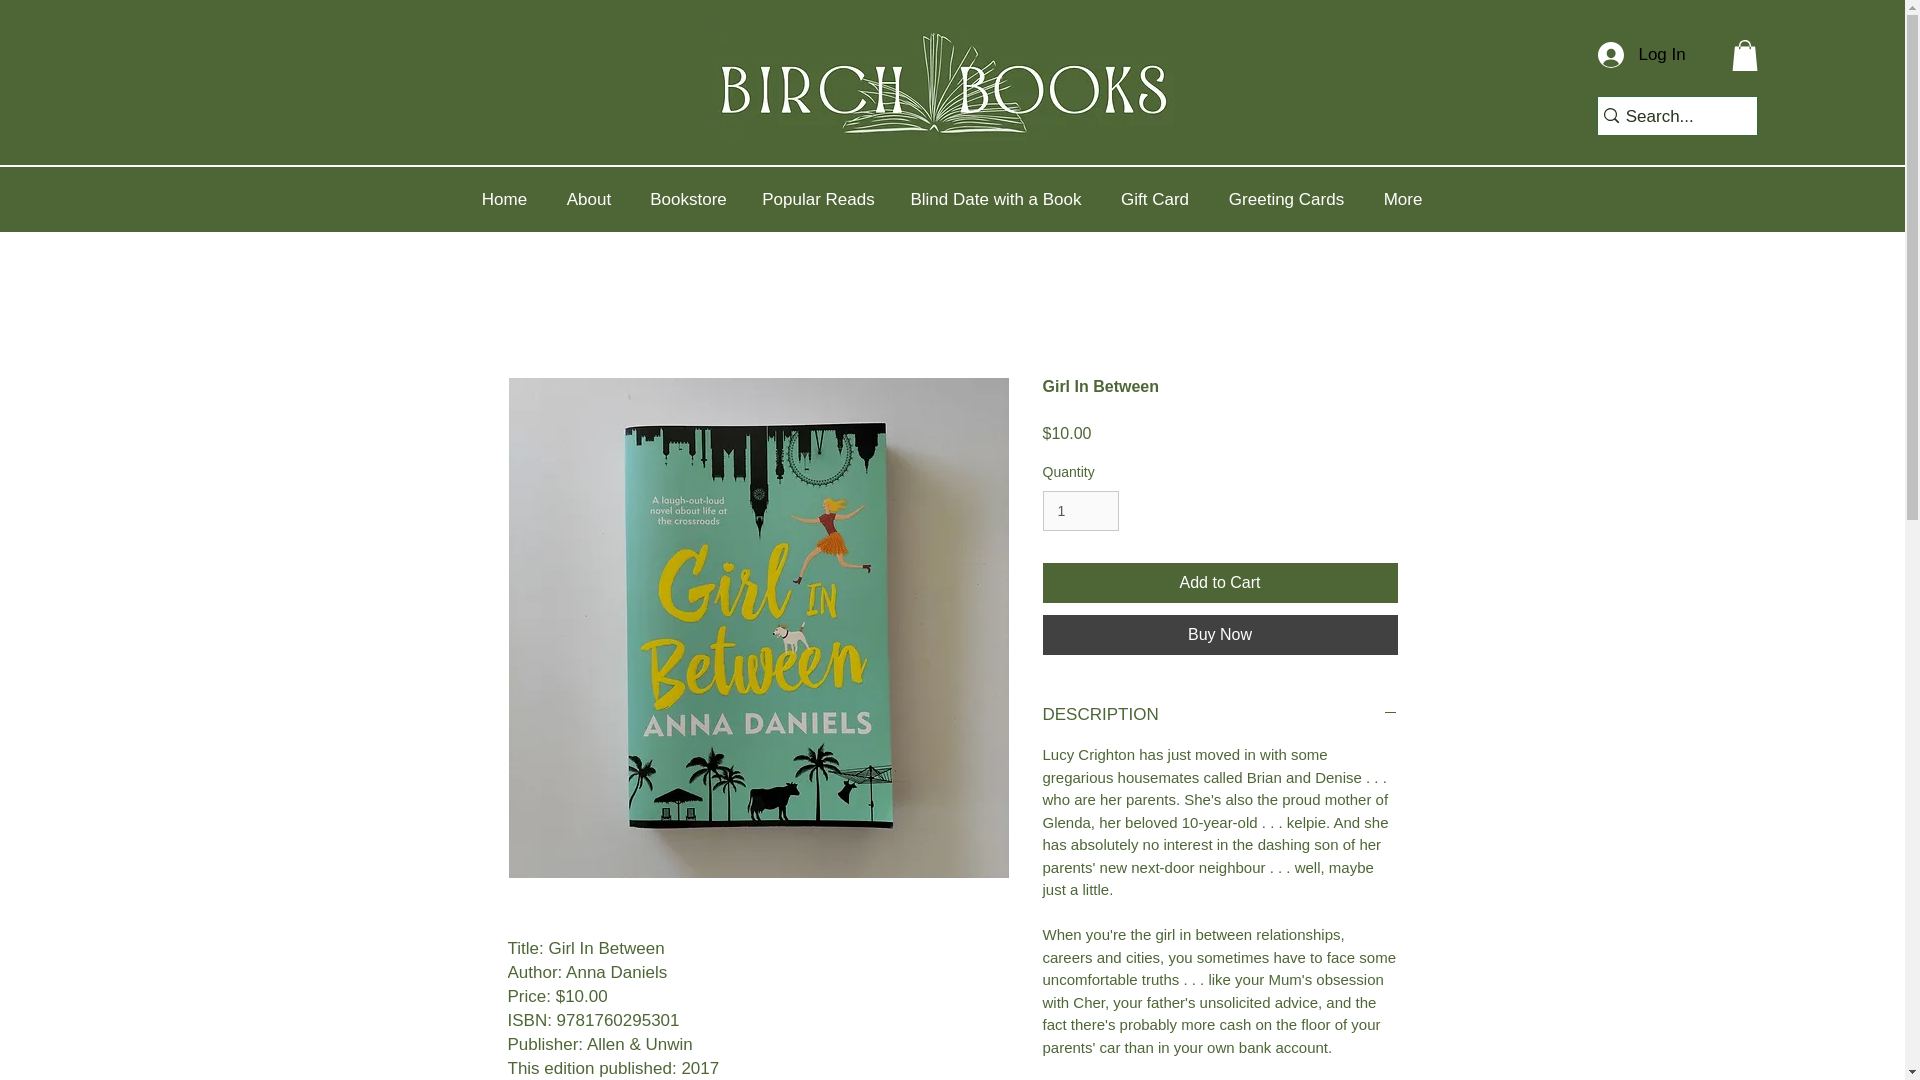 The height and width of the screenshot is (1080, 1920). What do you see at coordinates (504, 200) in the screenshot?
I see `Home` at bounding box center [504, 200].